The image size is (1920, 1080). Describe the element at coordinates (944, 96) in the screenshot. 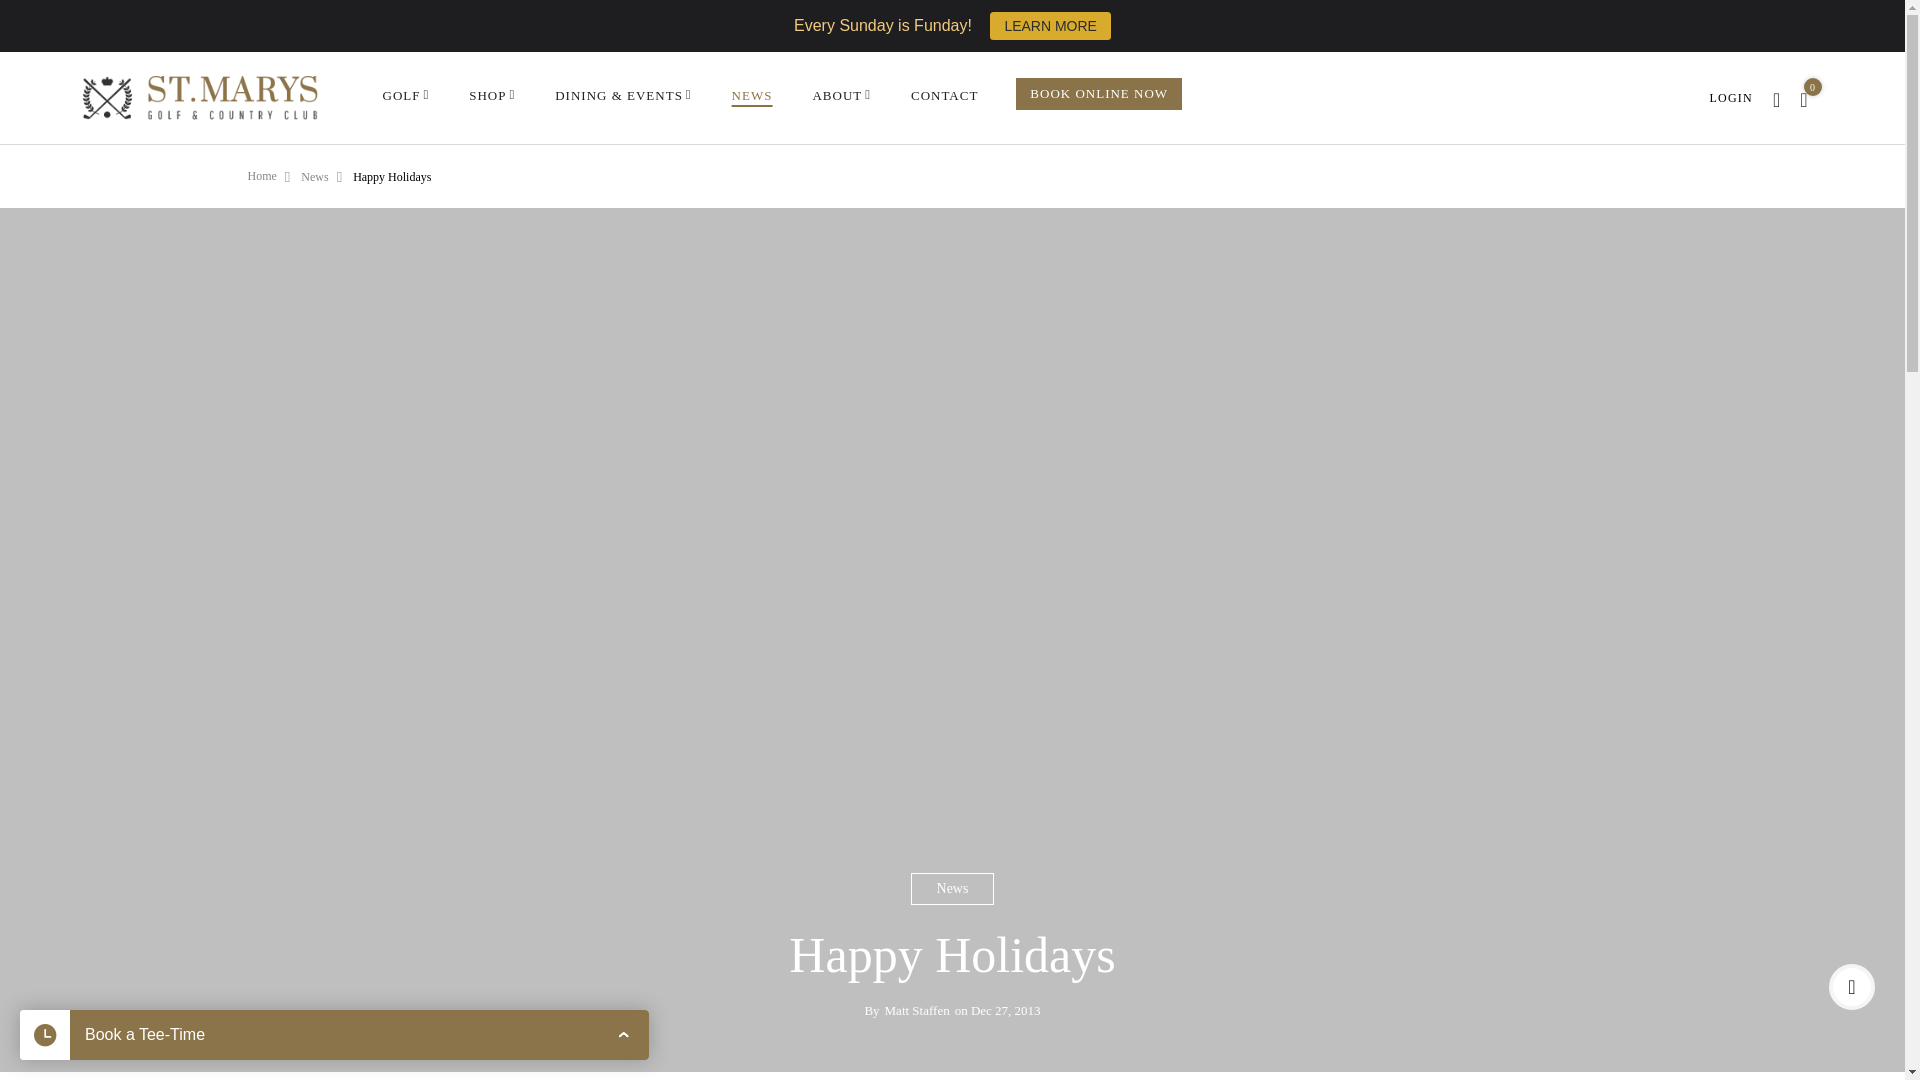

I see `CONTACT` at that location.